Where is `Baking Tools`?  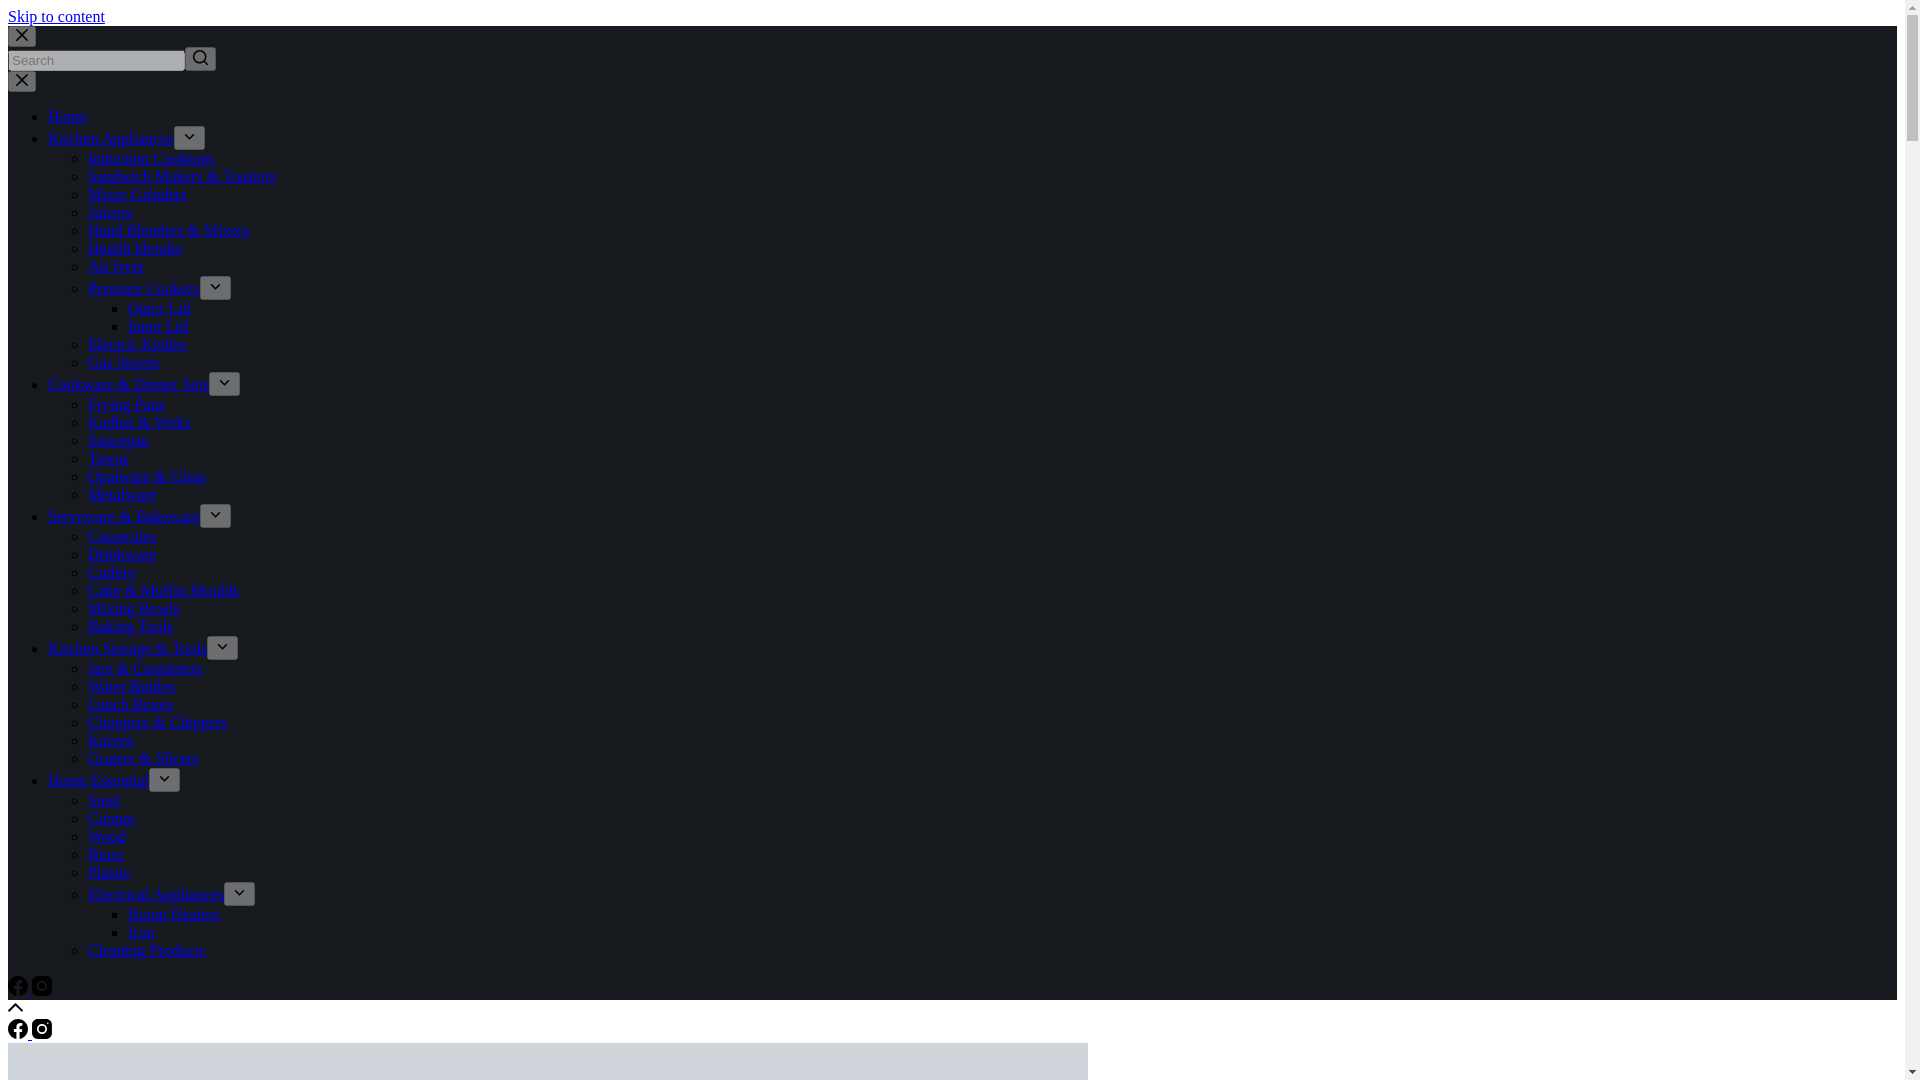 Baking Tools is located at coordinates (130, 626).